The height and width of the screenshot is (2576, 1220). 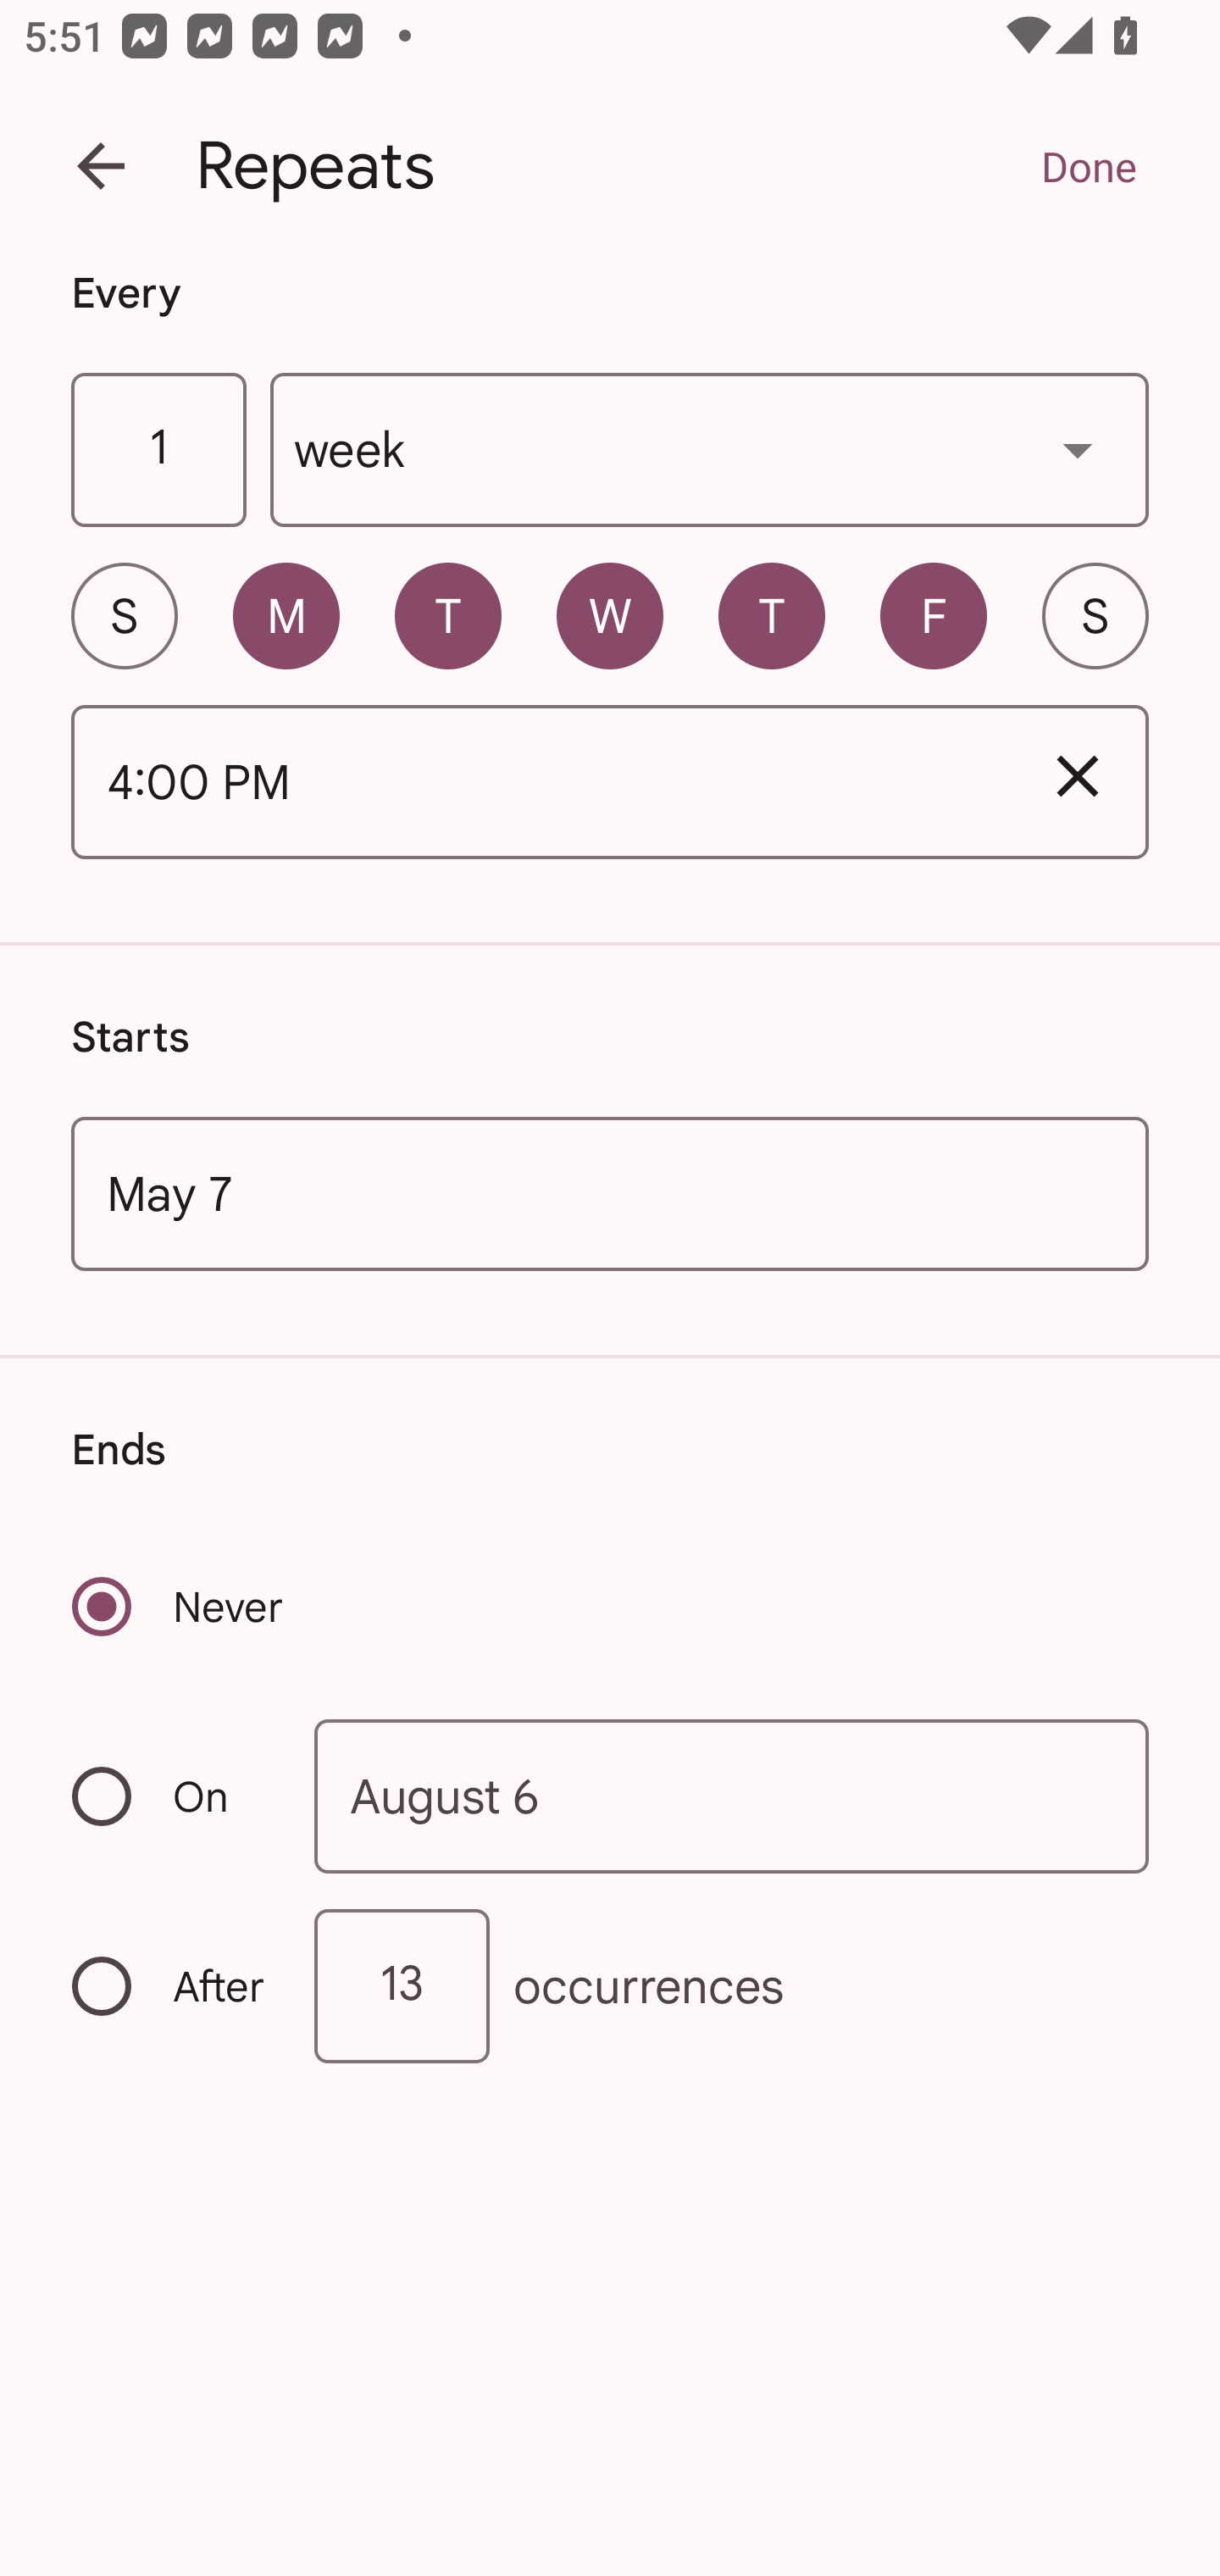 What do you see at coordinates (539, 783) in the screenshot?
I see `4:00 PM` at bounding box center [539, 783].